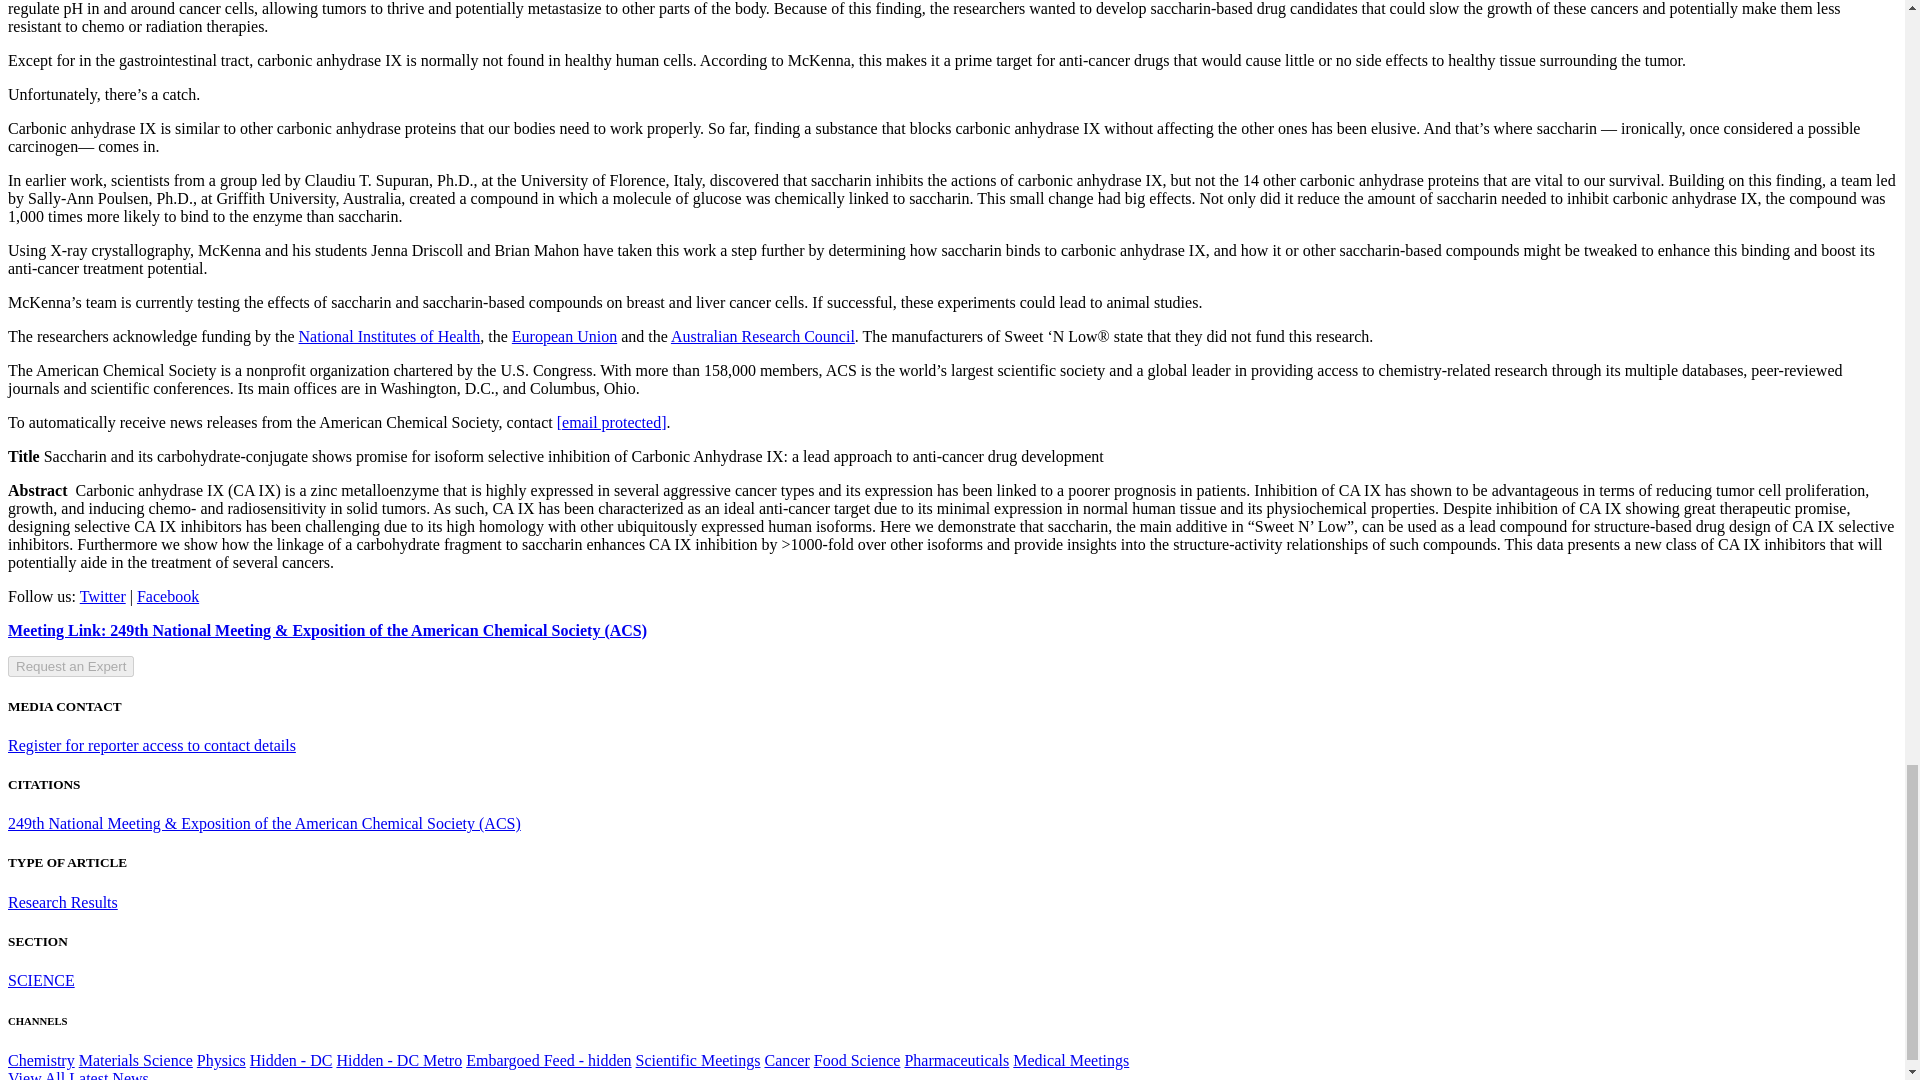 The width and height of the screenshot is (1920, 1080). Describe the element at coordinates (40, 980) in the screenshot. I see `Show all articles in this channel` at that location.